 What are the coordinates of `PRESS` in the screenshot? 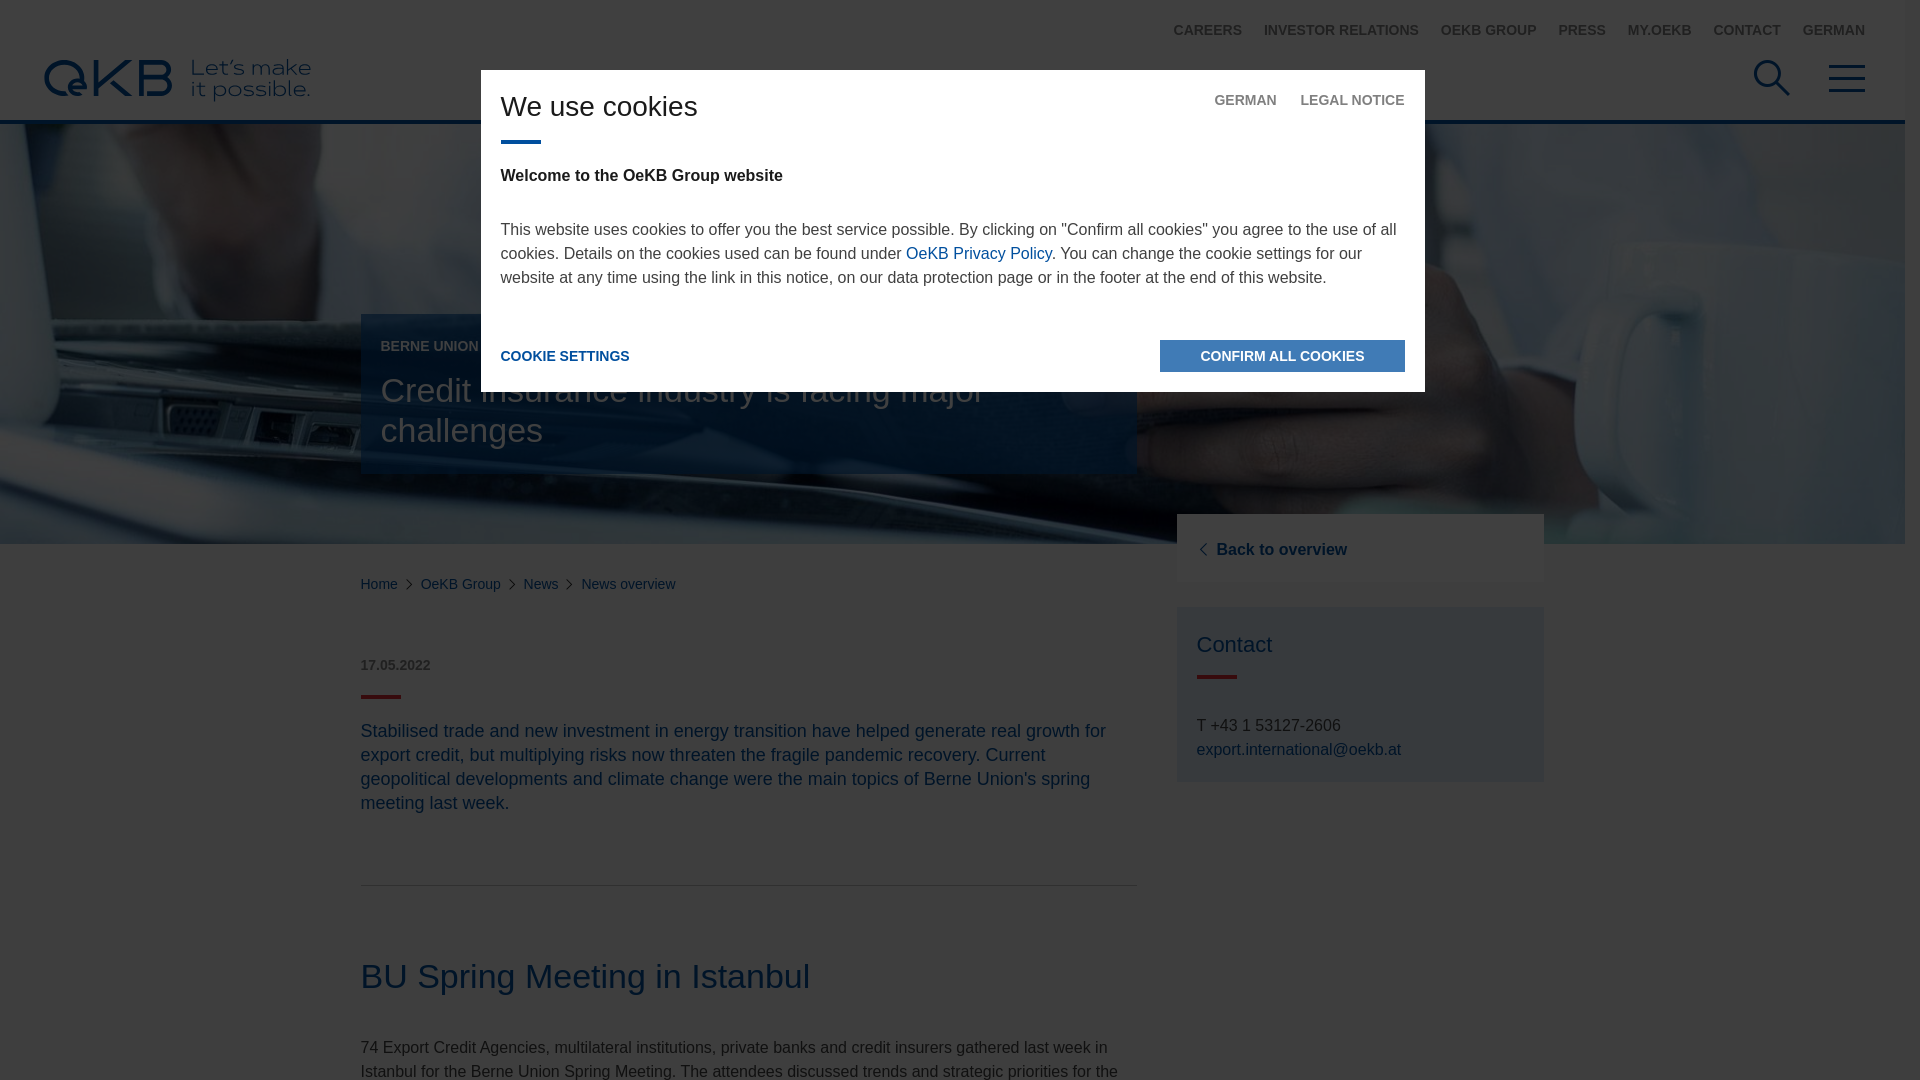 It's located at (1581, 29).